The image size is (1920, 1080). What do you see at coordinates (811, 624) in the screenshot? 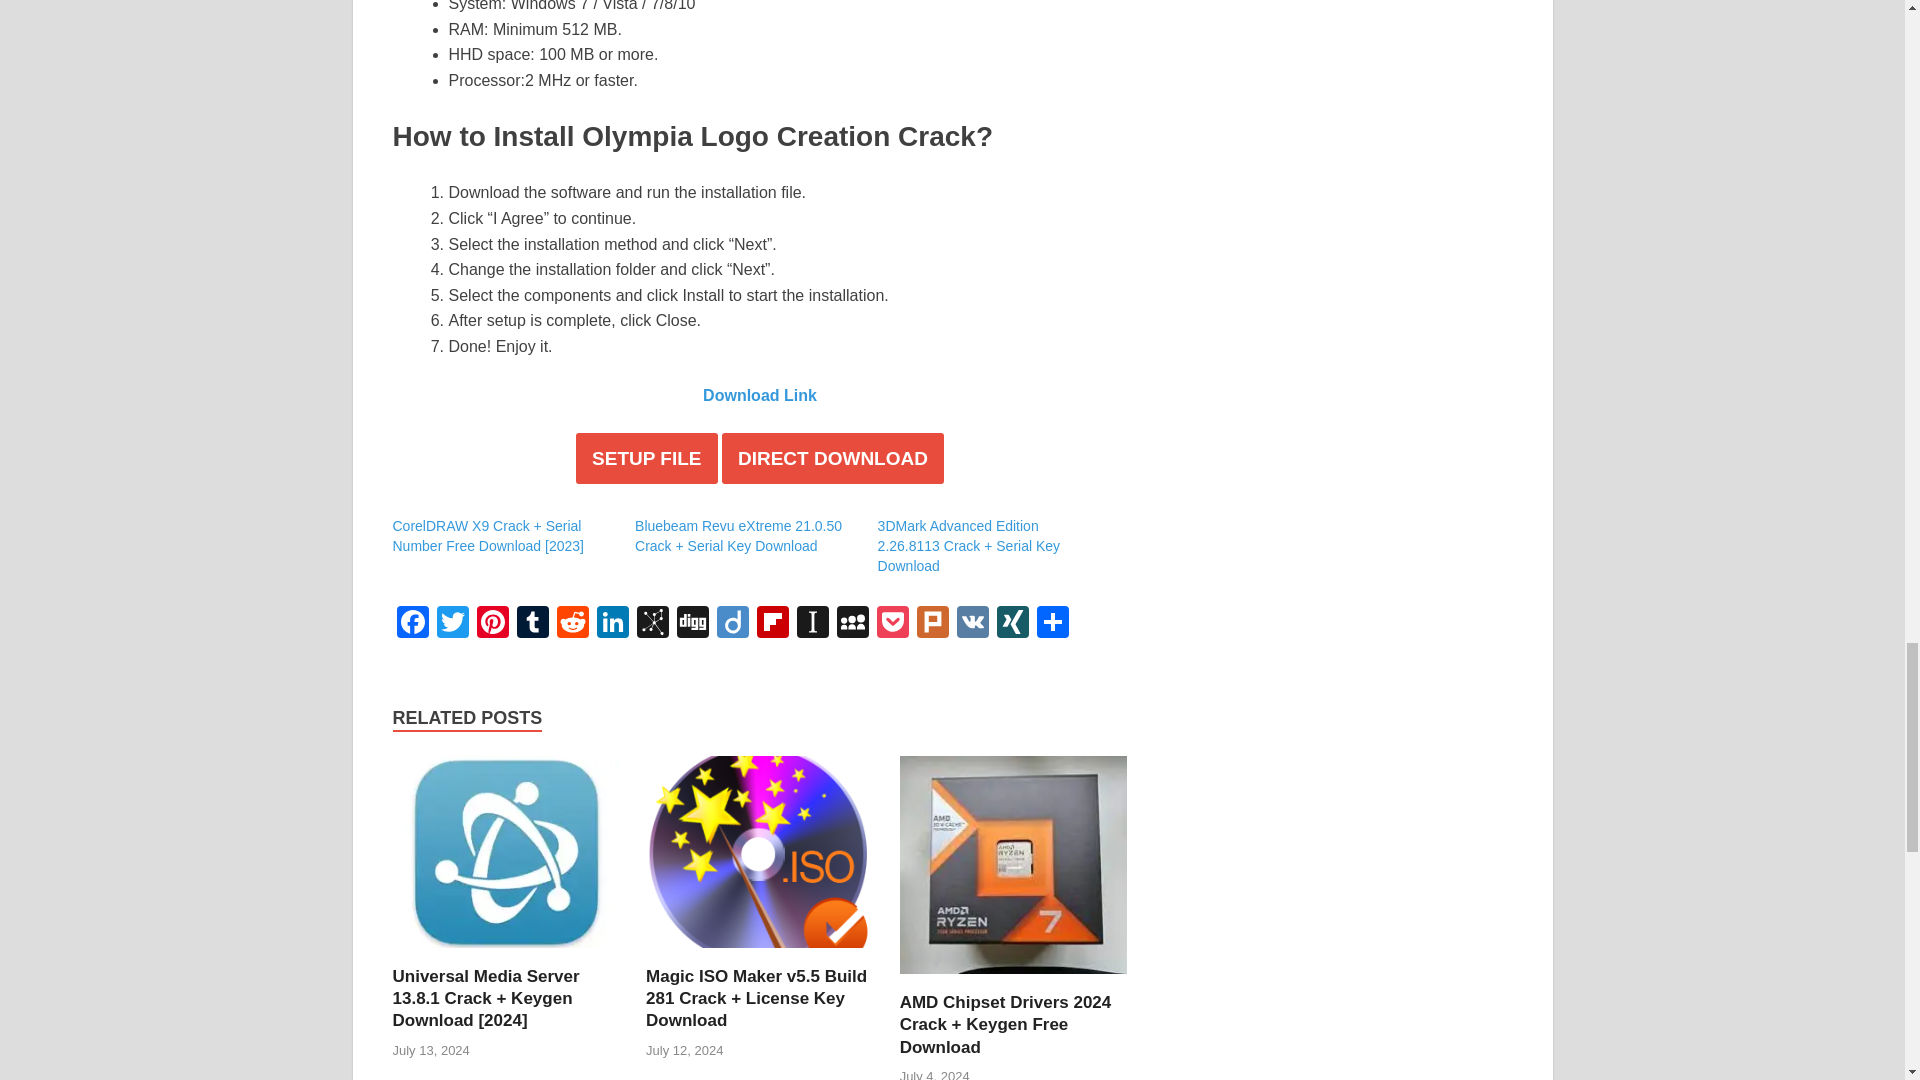
I see `Instapaper` at bounding box center [811, 624].